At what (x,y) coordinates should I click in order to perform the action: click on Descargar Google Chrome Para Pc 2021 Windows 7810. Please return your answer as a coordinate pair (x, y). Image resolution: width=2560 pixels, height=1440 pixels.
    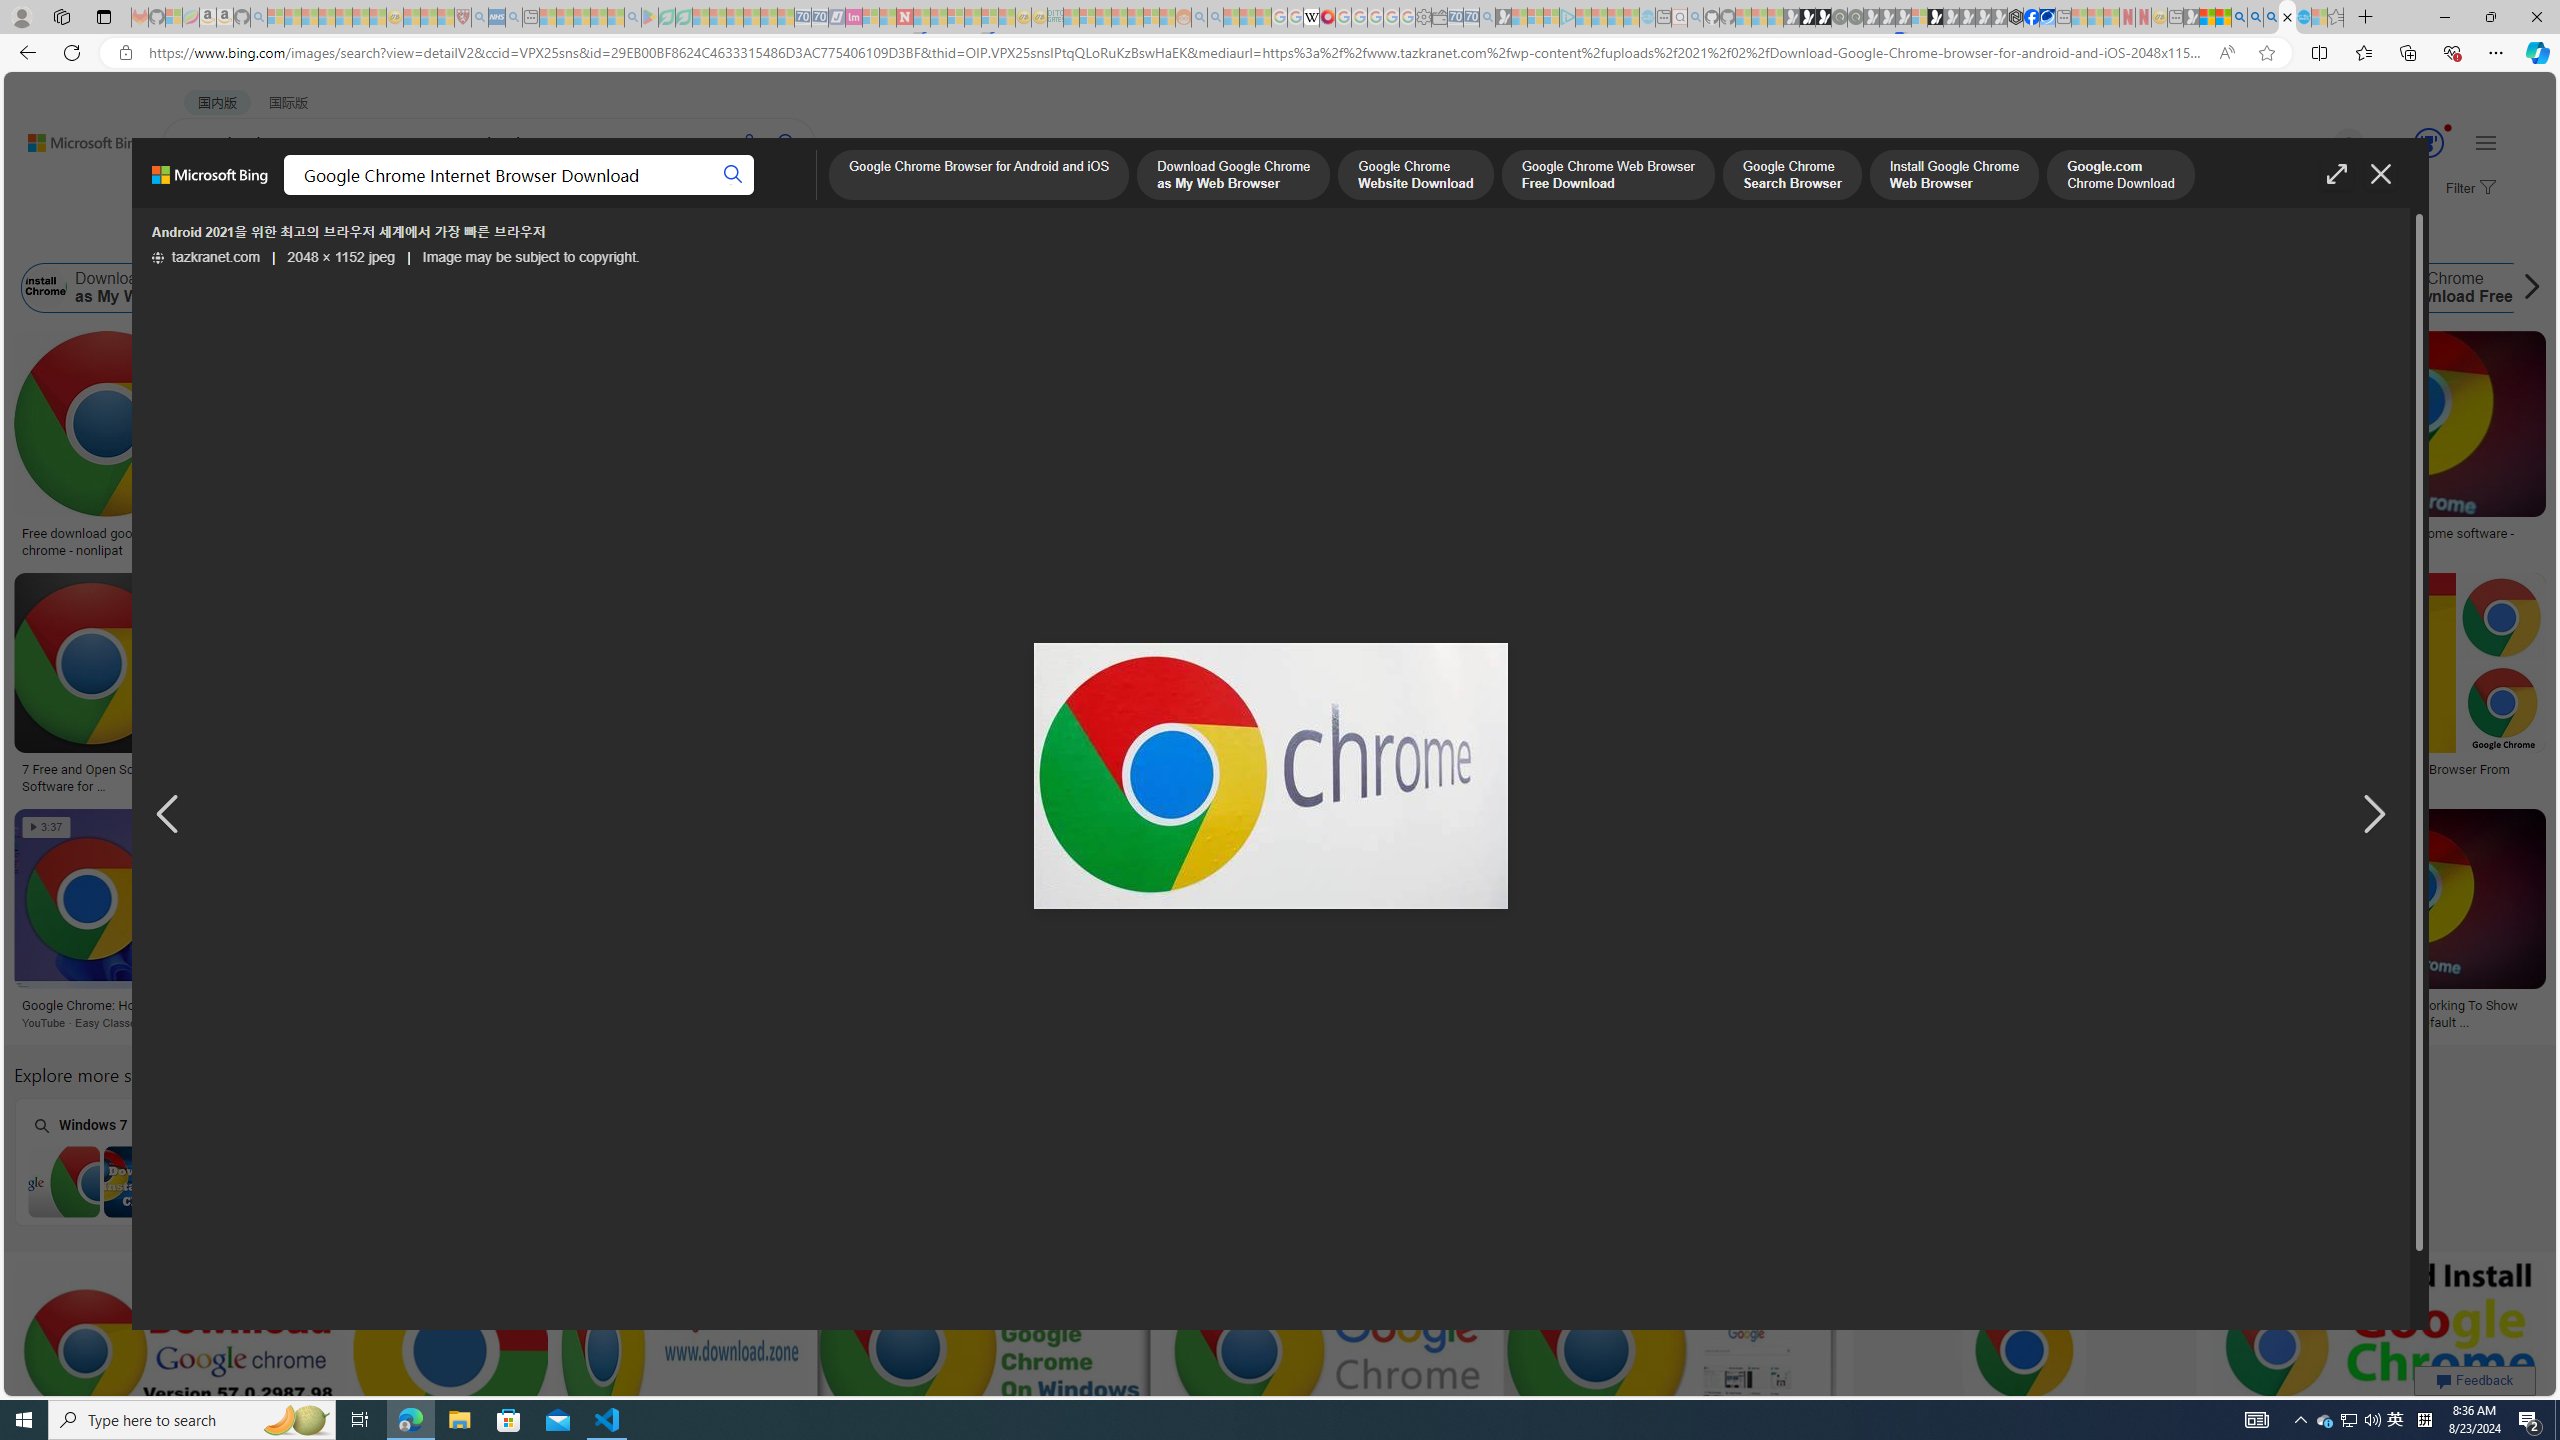
    Looking at the image, I should click on (363, 770).